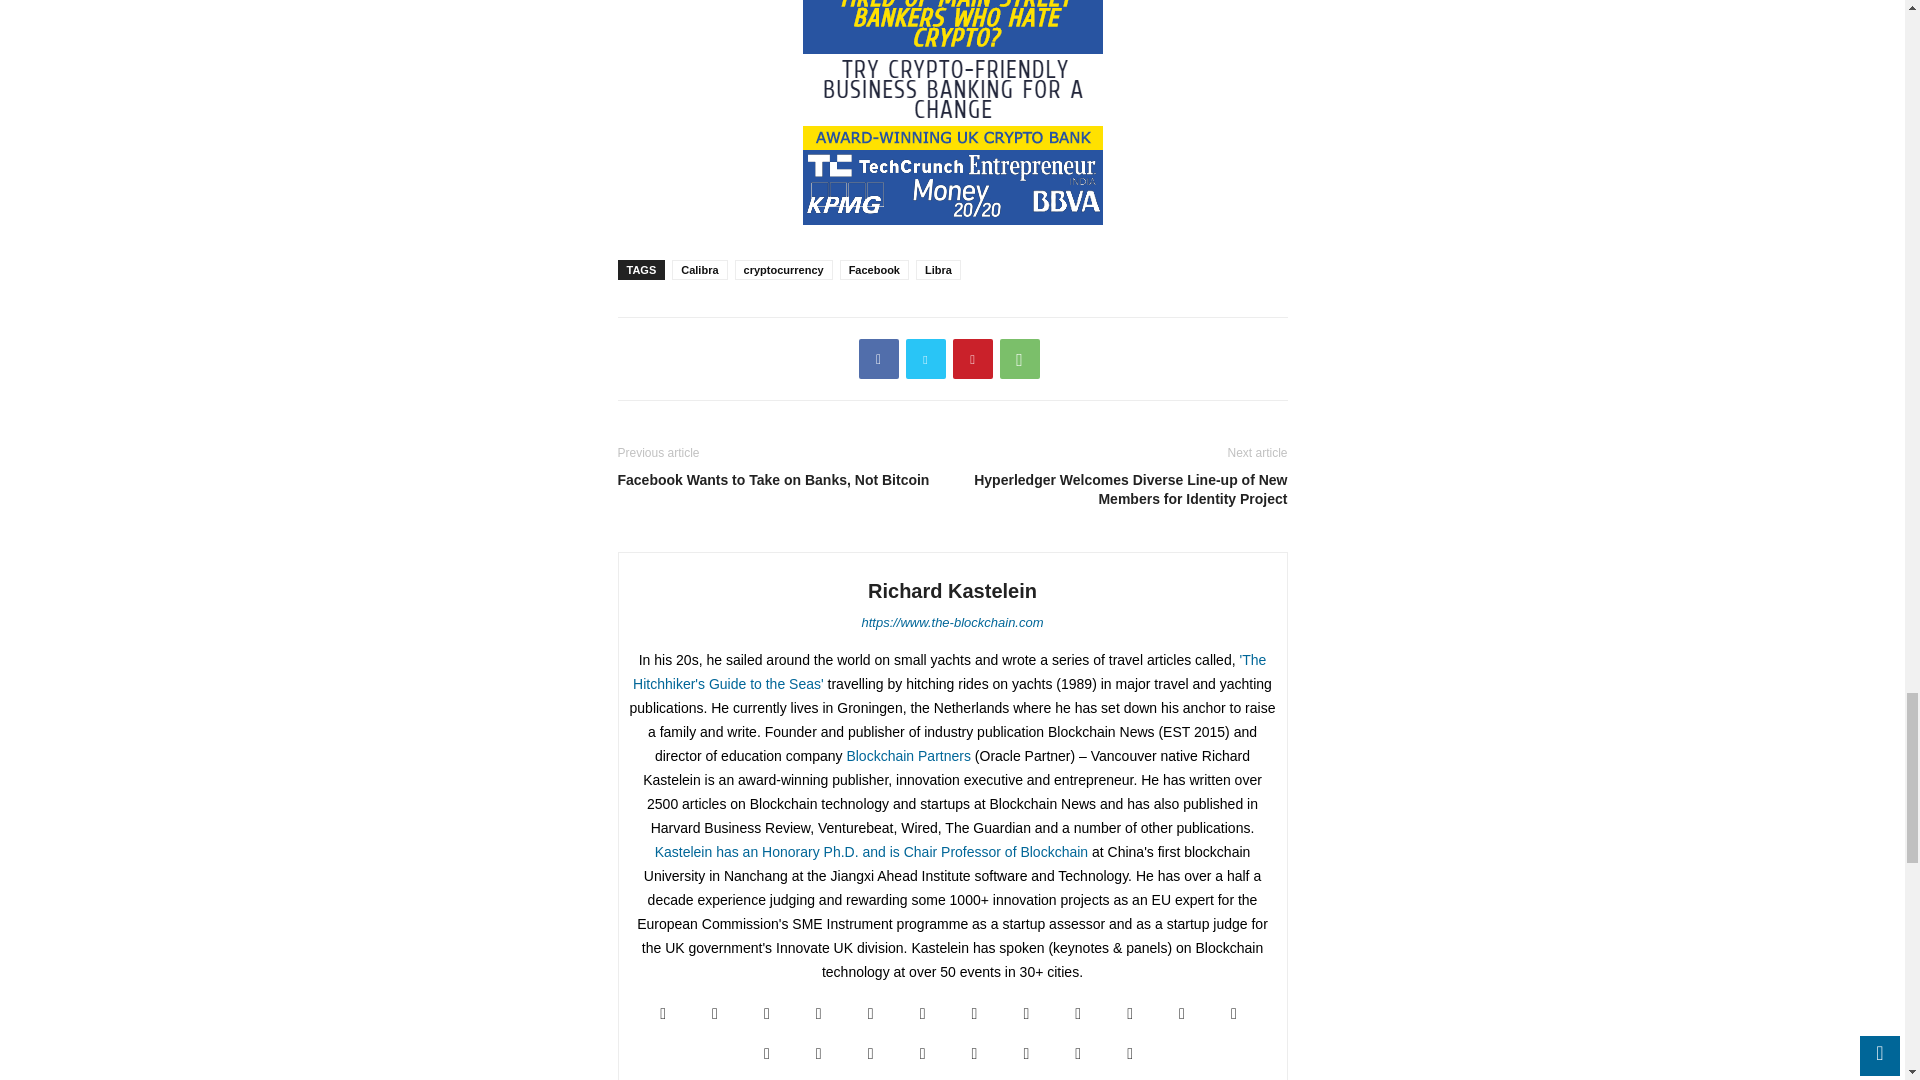 Image resolution: width=1920 pixels, height=1080 pixels. What do you see at coordinates (874, 270) in the screenshot?
I see `Facebook` at bounding box center [874, 270].